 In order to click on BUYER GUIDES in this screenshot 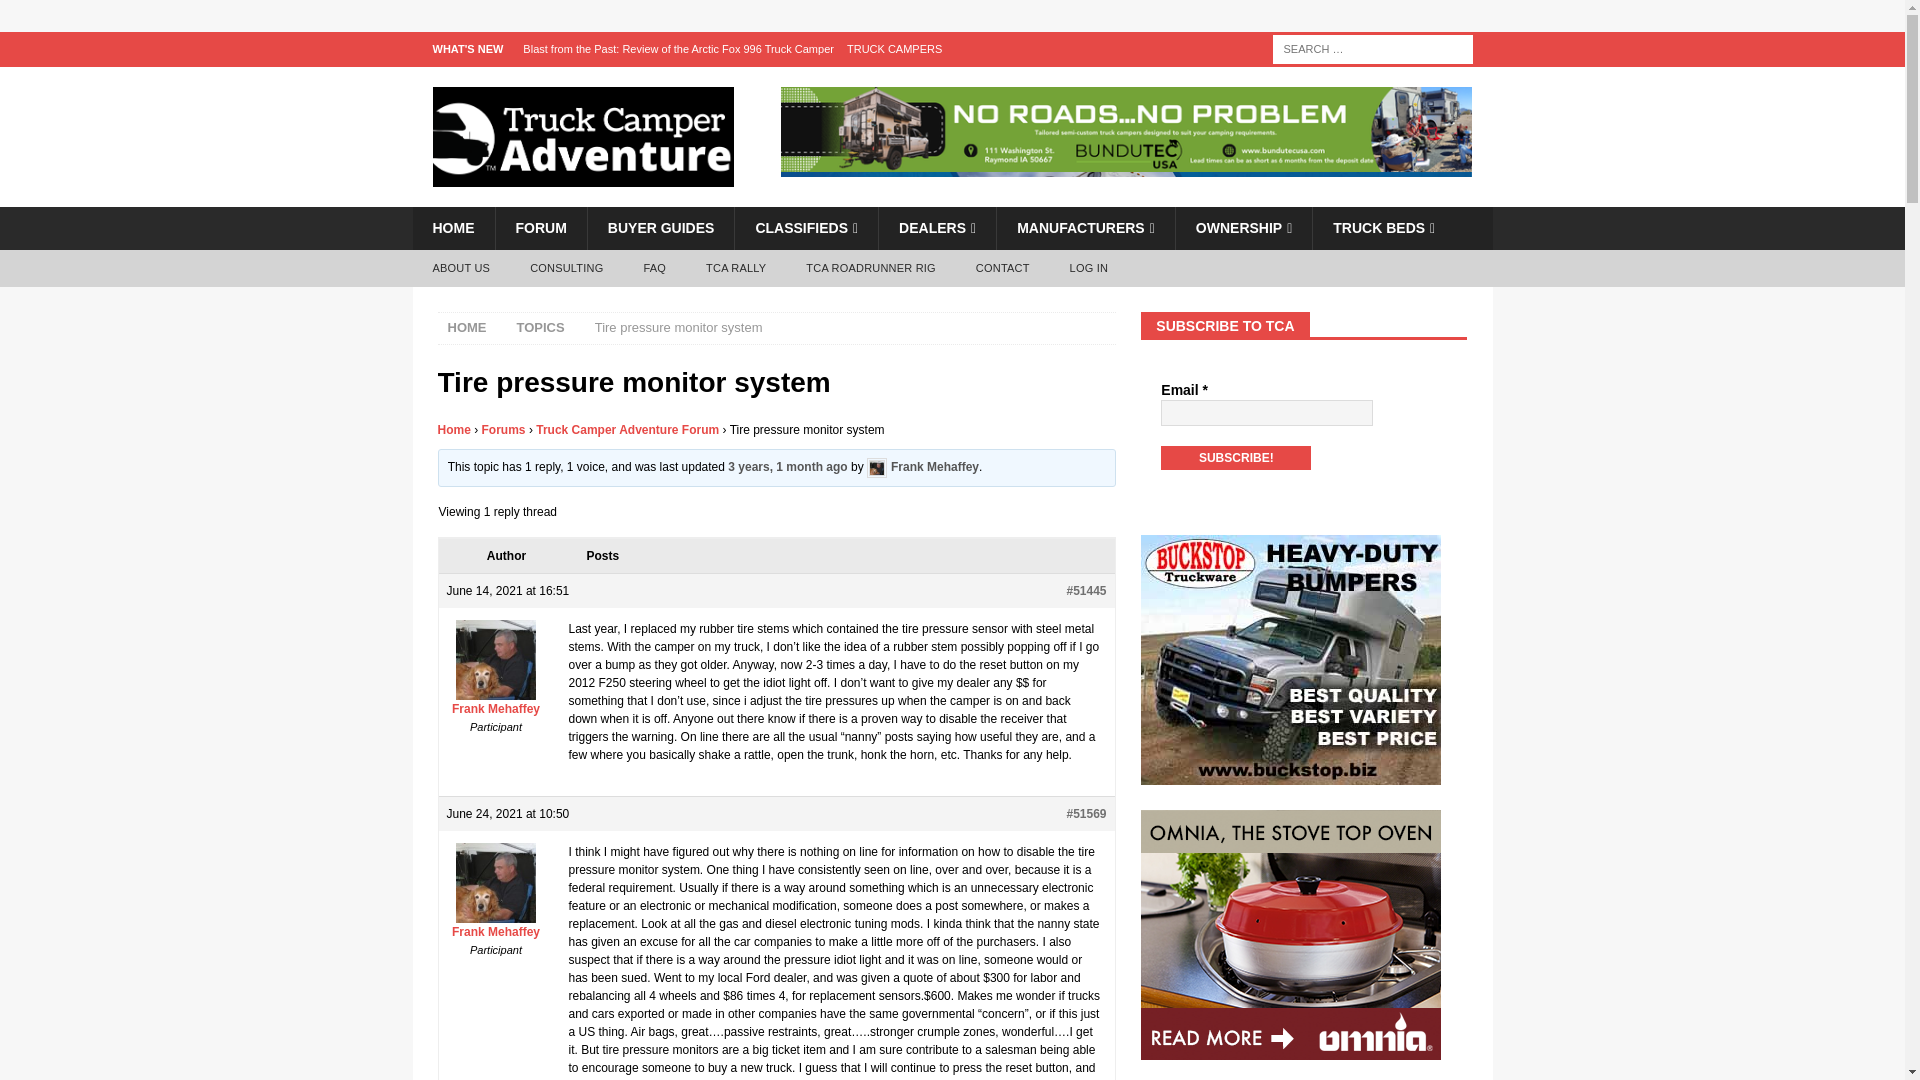, I will do `click(661, 228)`.